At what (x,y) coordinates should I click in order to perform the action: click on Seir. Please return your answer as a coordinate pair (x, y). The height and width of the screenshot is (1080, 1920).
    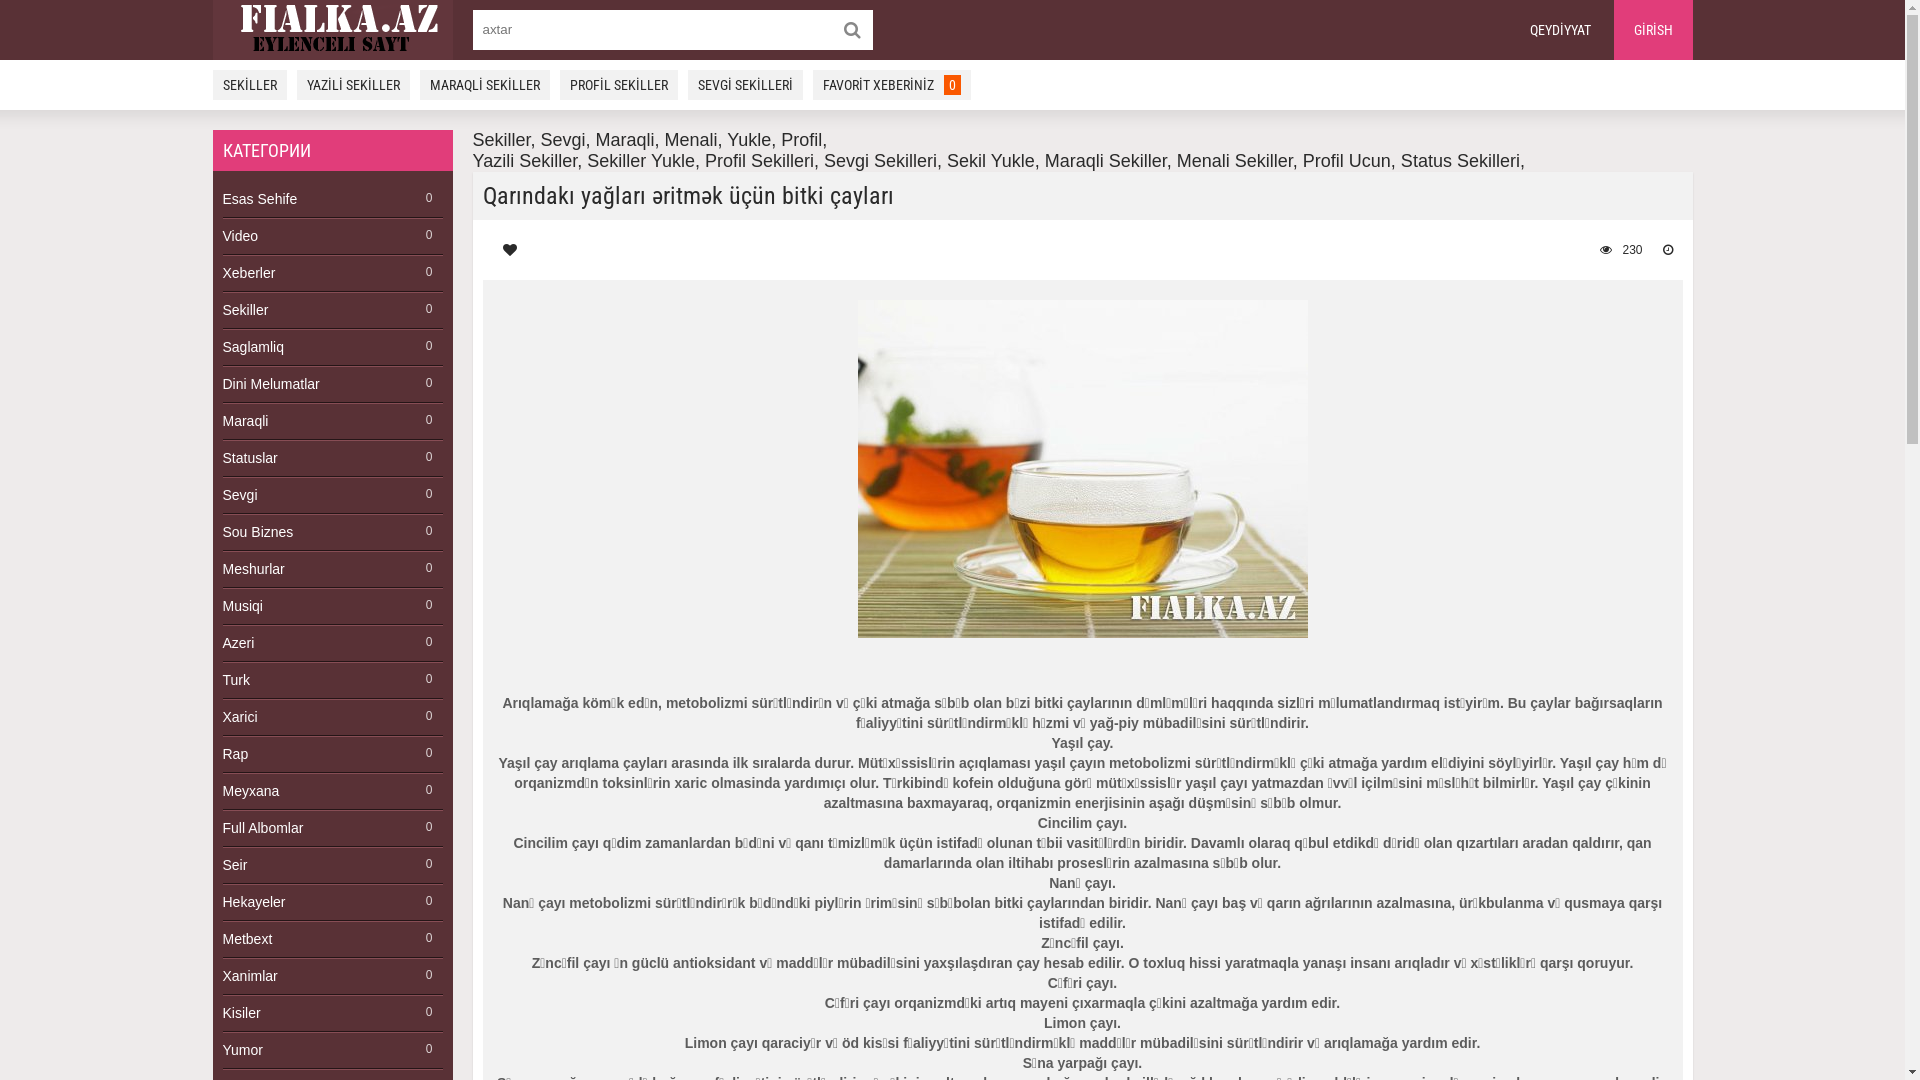
    Looking at the image, I should click on (332, 866).